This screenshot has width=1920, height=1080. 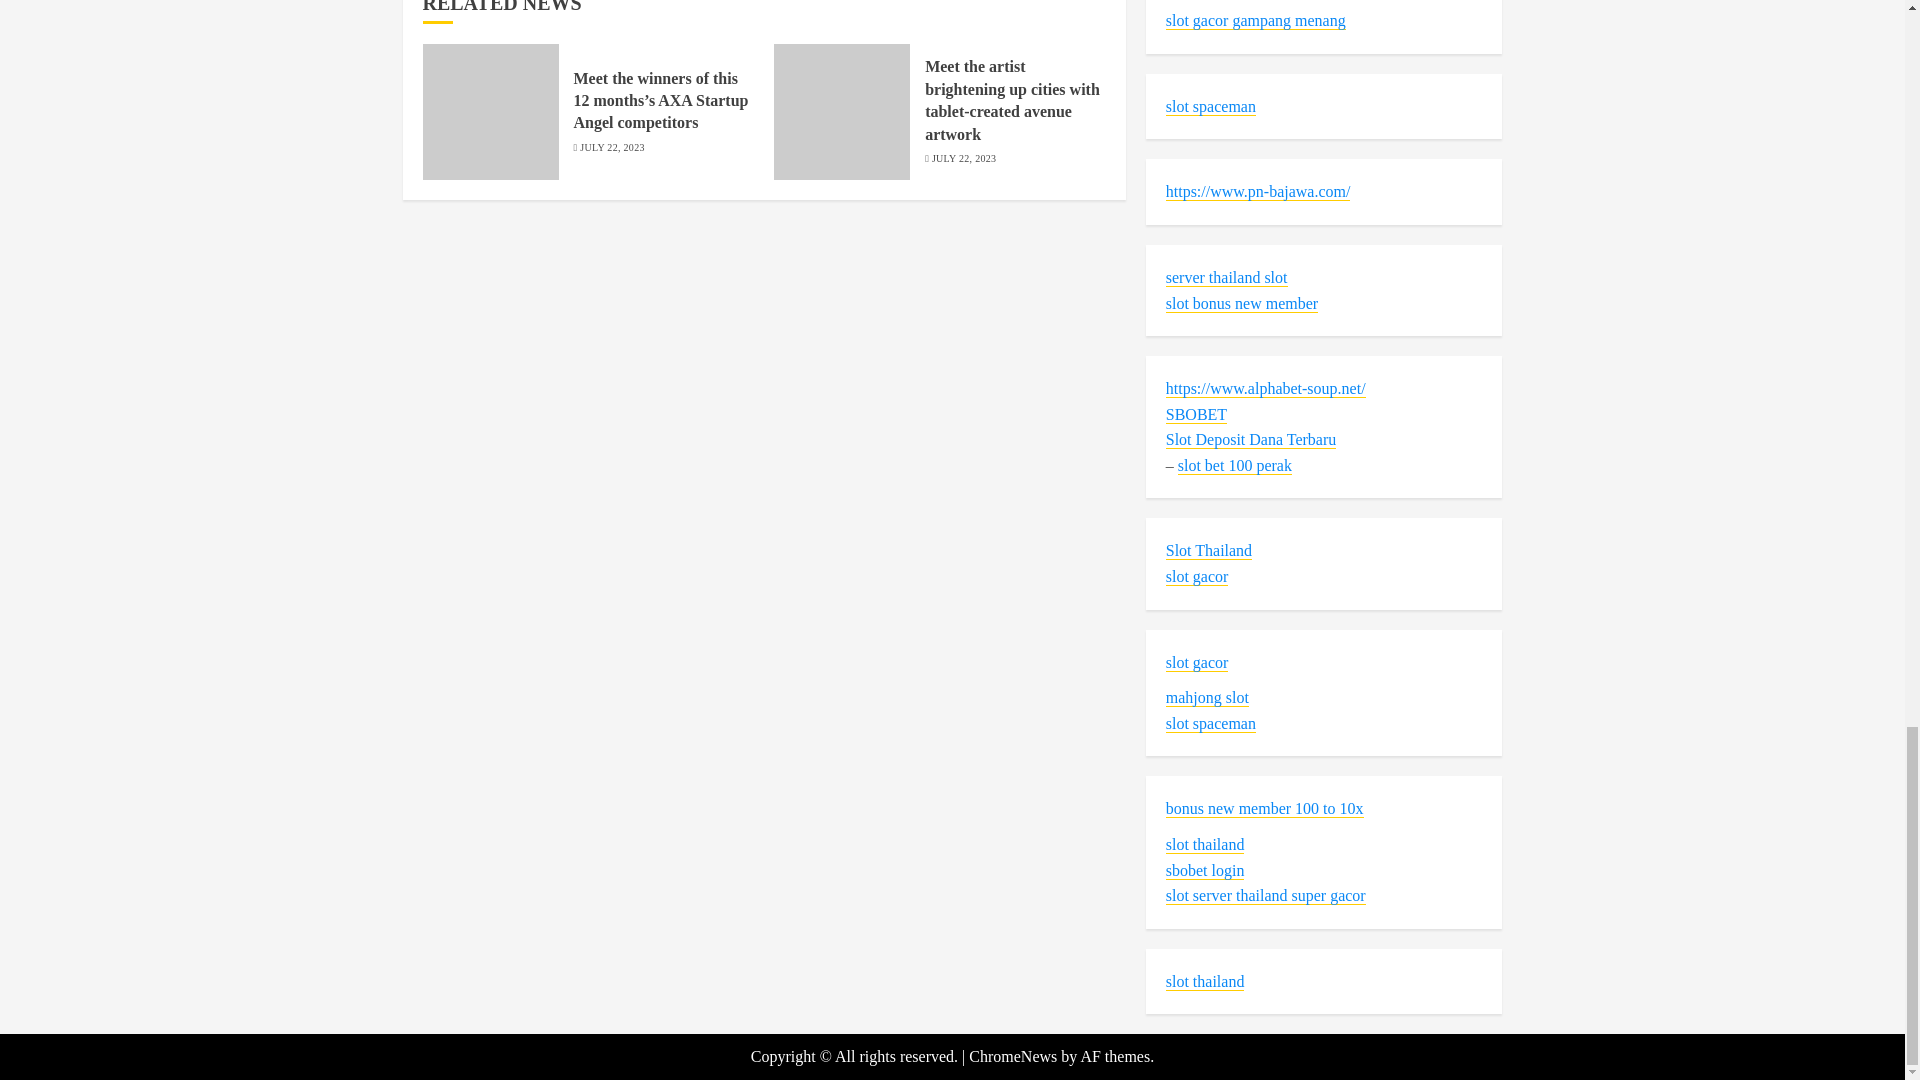 I want to click on JULY 22, 2023, so click(x=964, y=159).